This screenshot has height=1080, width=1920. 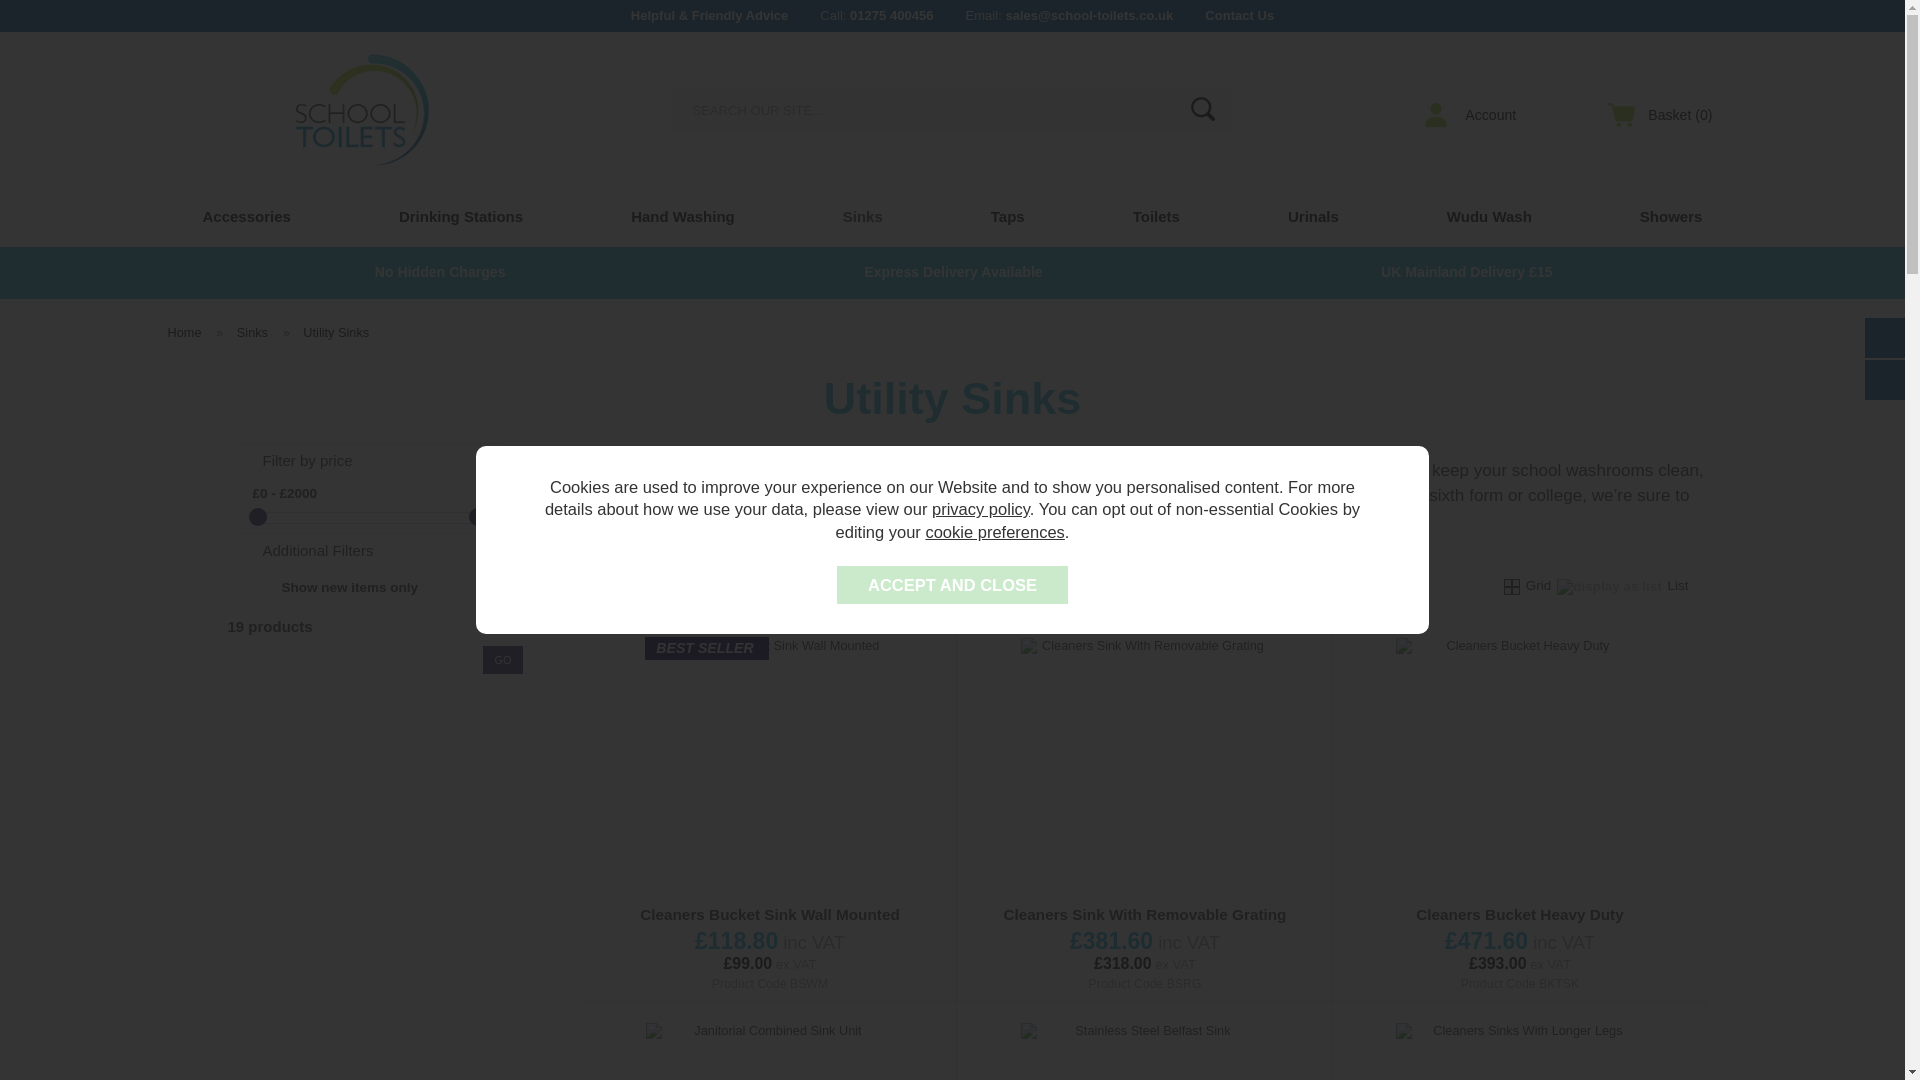 What do you see at coordinates (460, 216) in the screenshot?
I see `Drinking Stations` at bounding box center [460, 216].